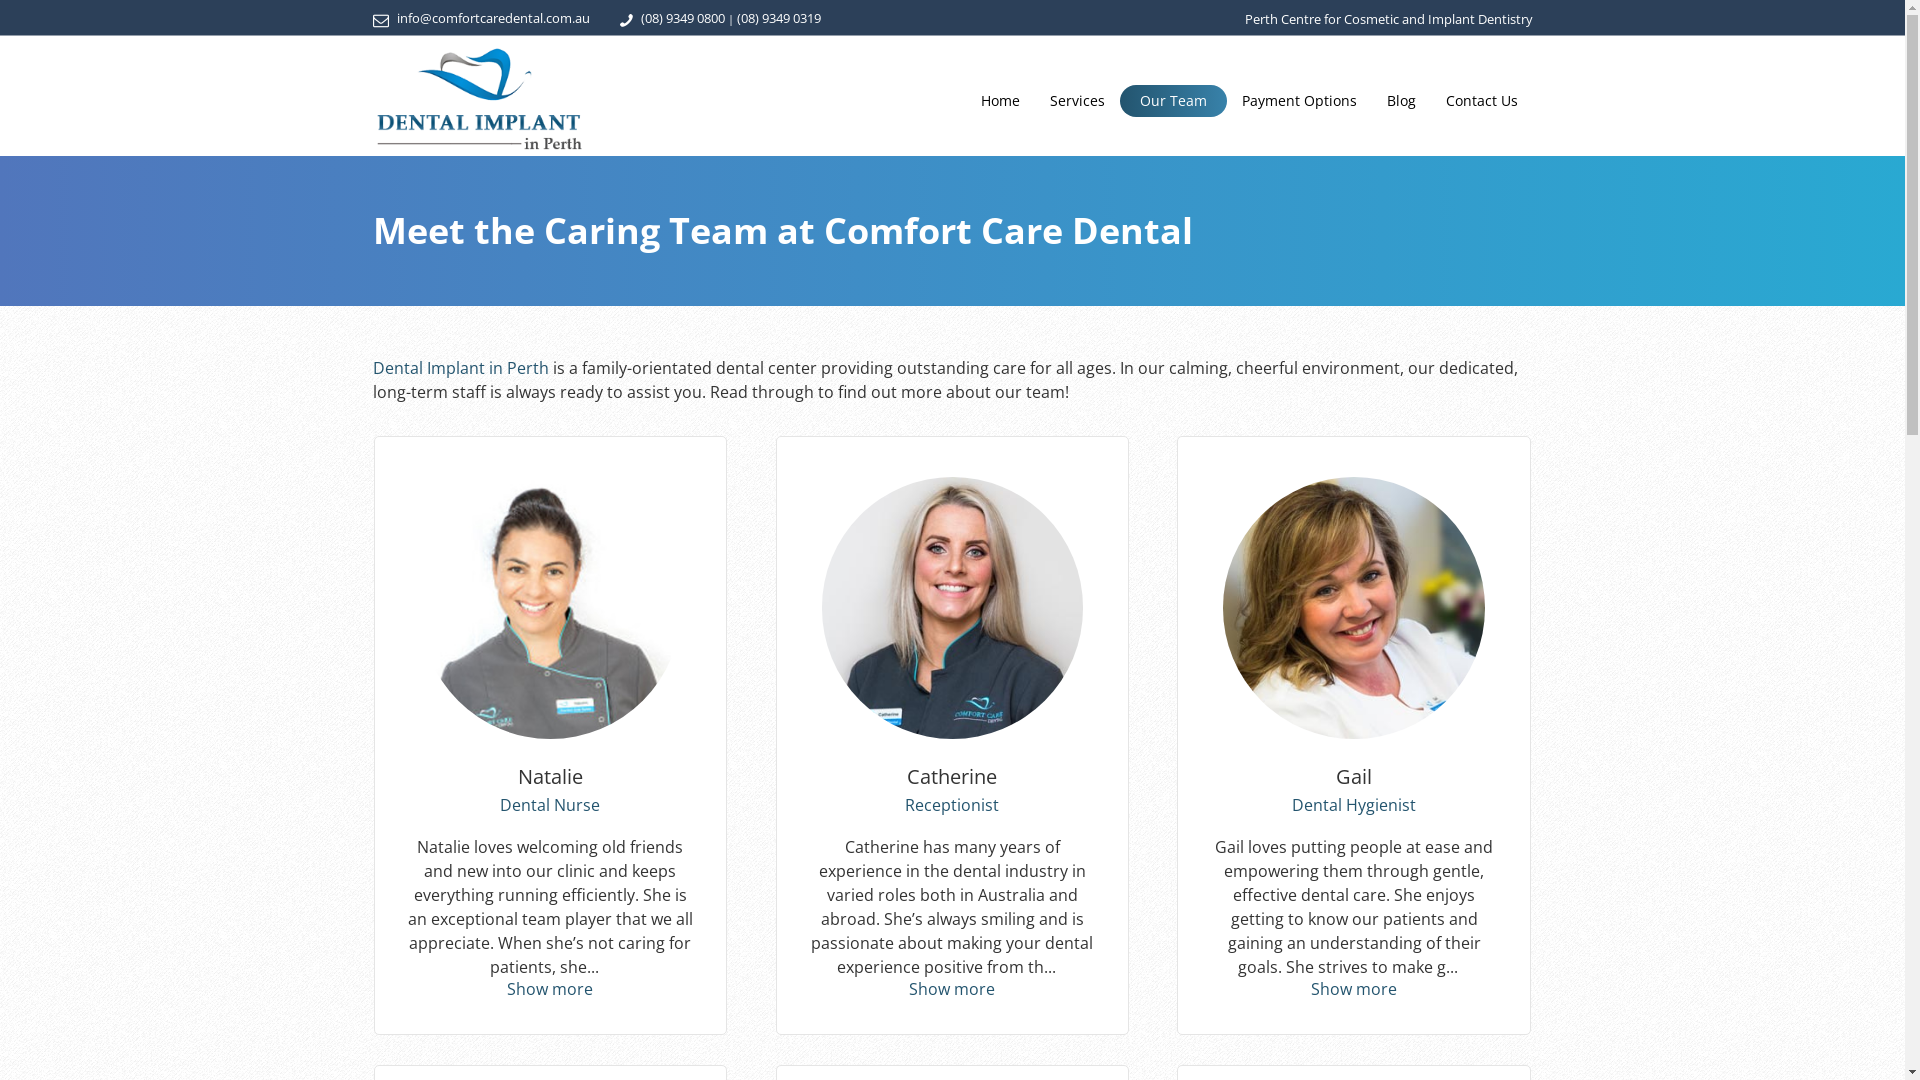 This screenshot has height=1080, width=1920. What do you see at coordinates (492, 17) in the screenshot?
I see `info@comfortcaredental.com.au` at bounding box center [492, 17].